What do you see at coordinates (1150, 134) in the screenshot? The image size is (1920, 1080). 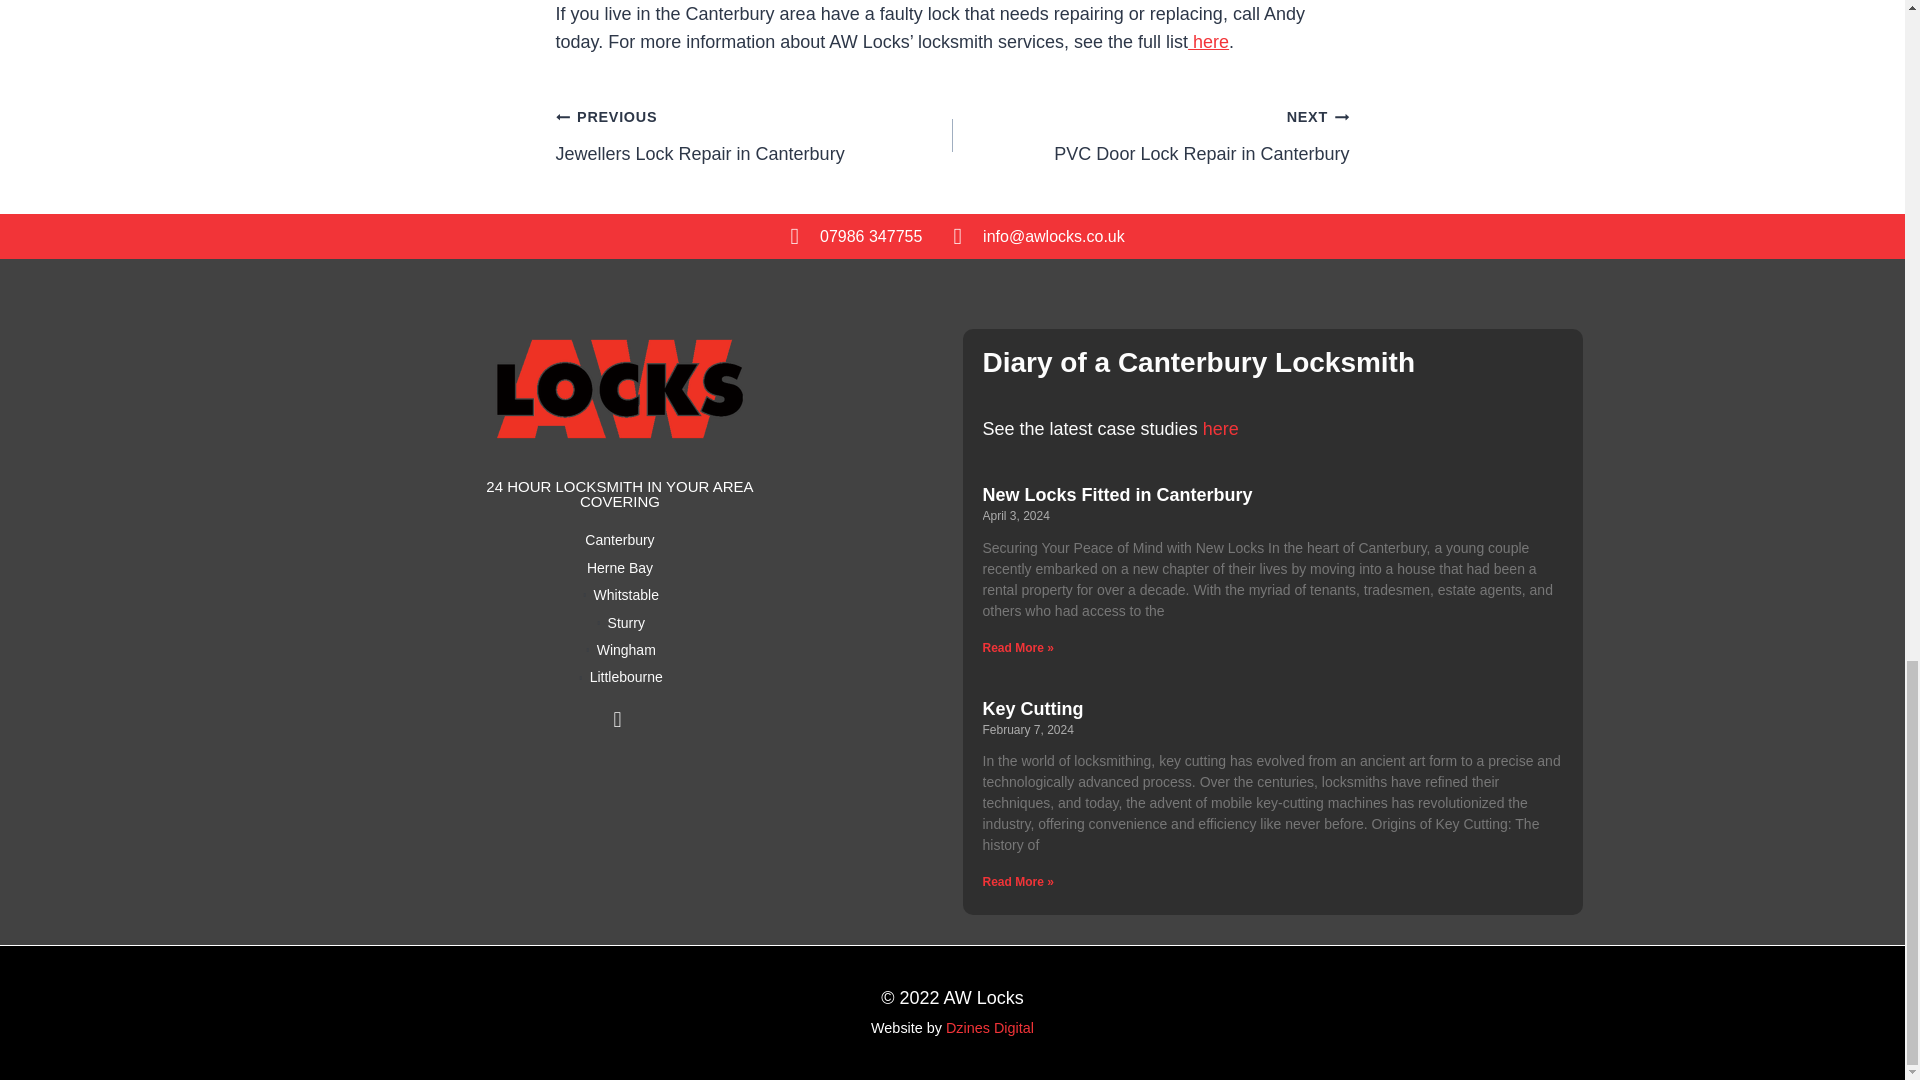 I see `Key Cutting` at bounding box center [1150, 134].